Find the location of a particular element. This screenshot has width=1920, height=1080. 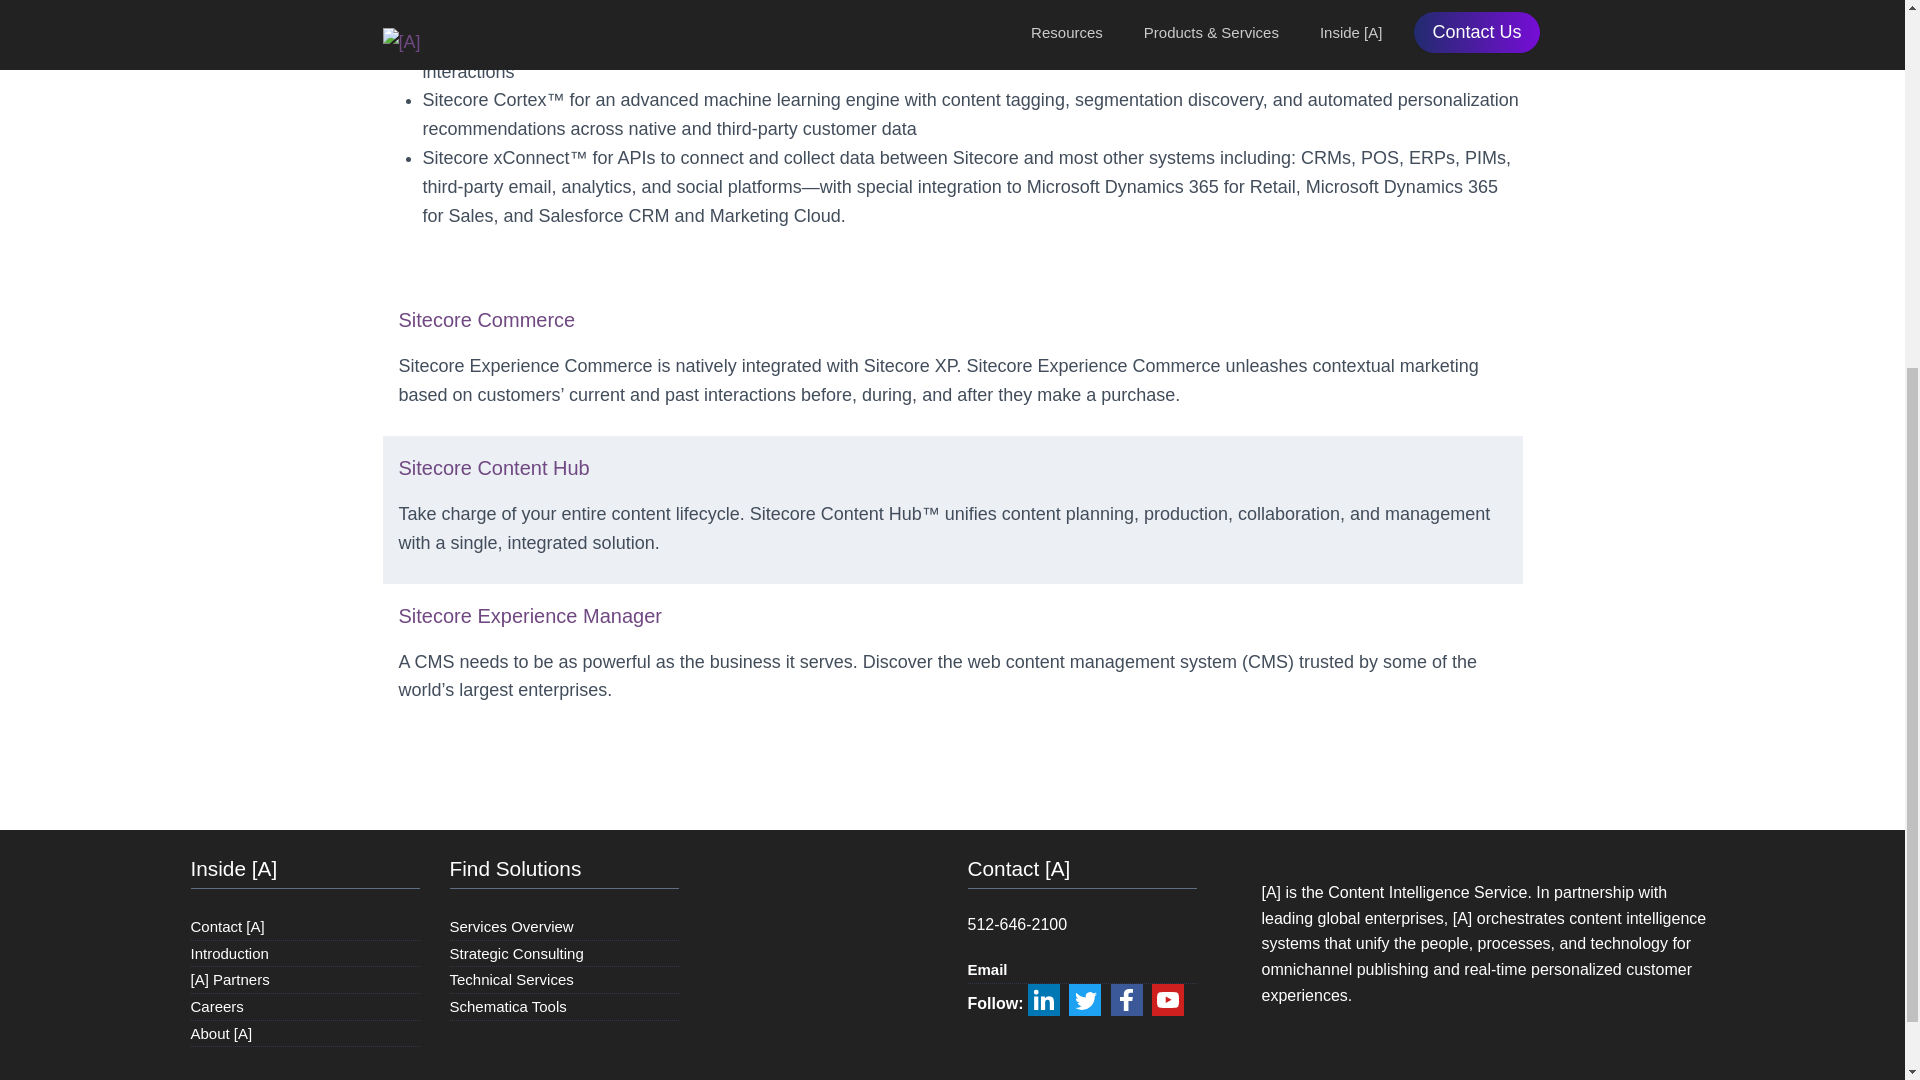

Facebook is located at coordinates (1126, 1000).